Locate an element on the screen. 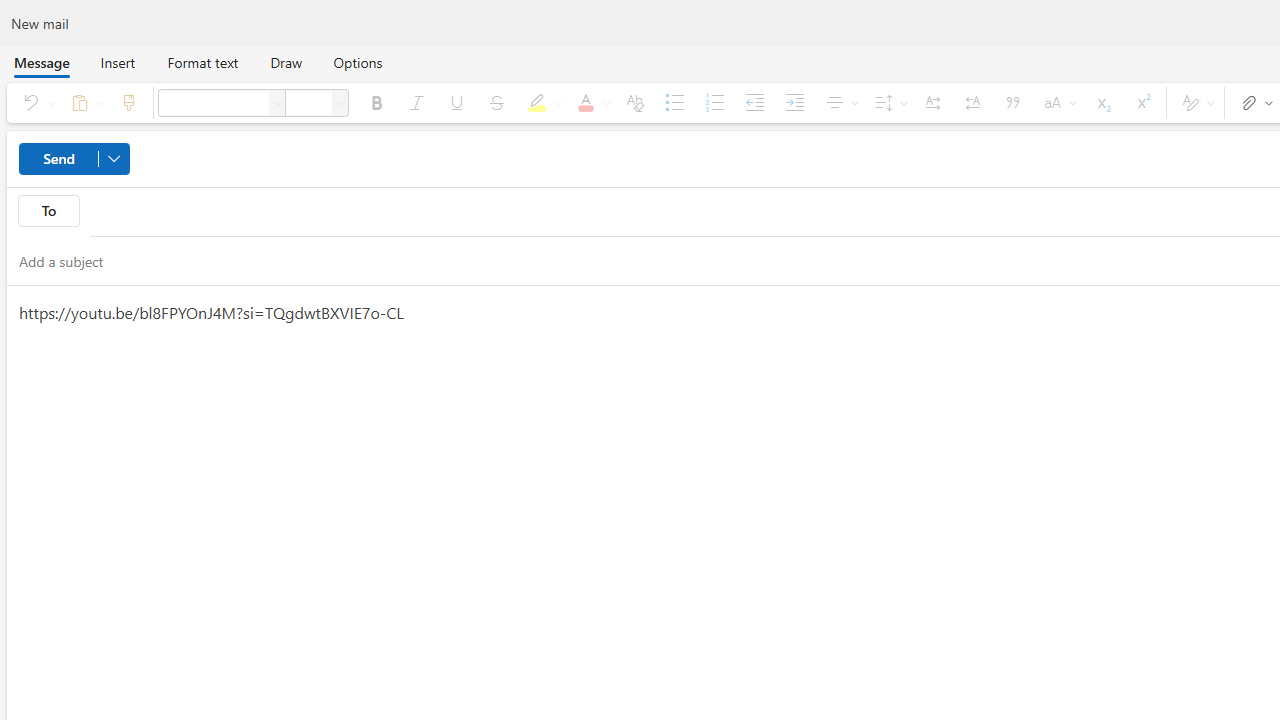 This screenshot has width=1280, height=720. Superscript is located at coordinates (1142, 102).